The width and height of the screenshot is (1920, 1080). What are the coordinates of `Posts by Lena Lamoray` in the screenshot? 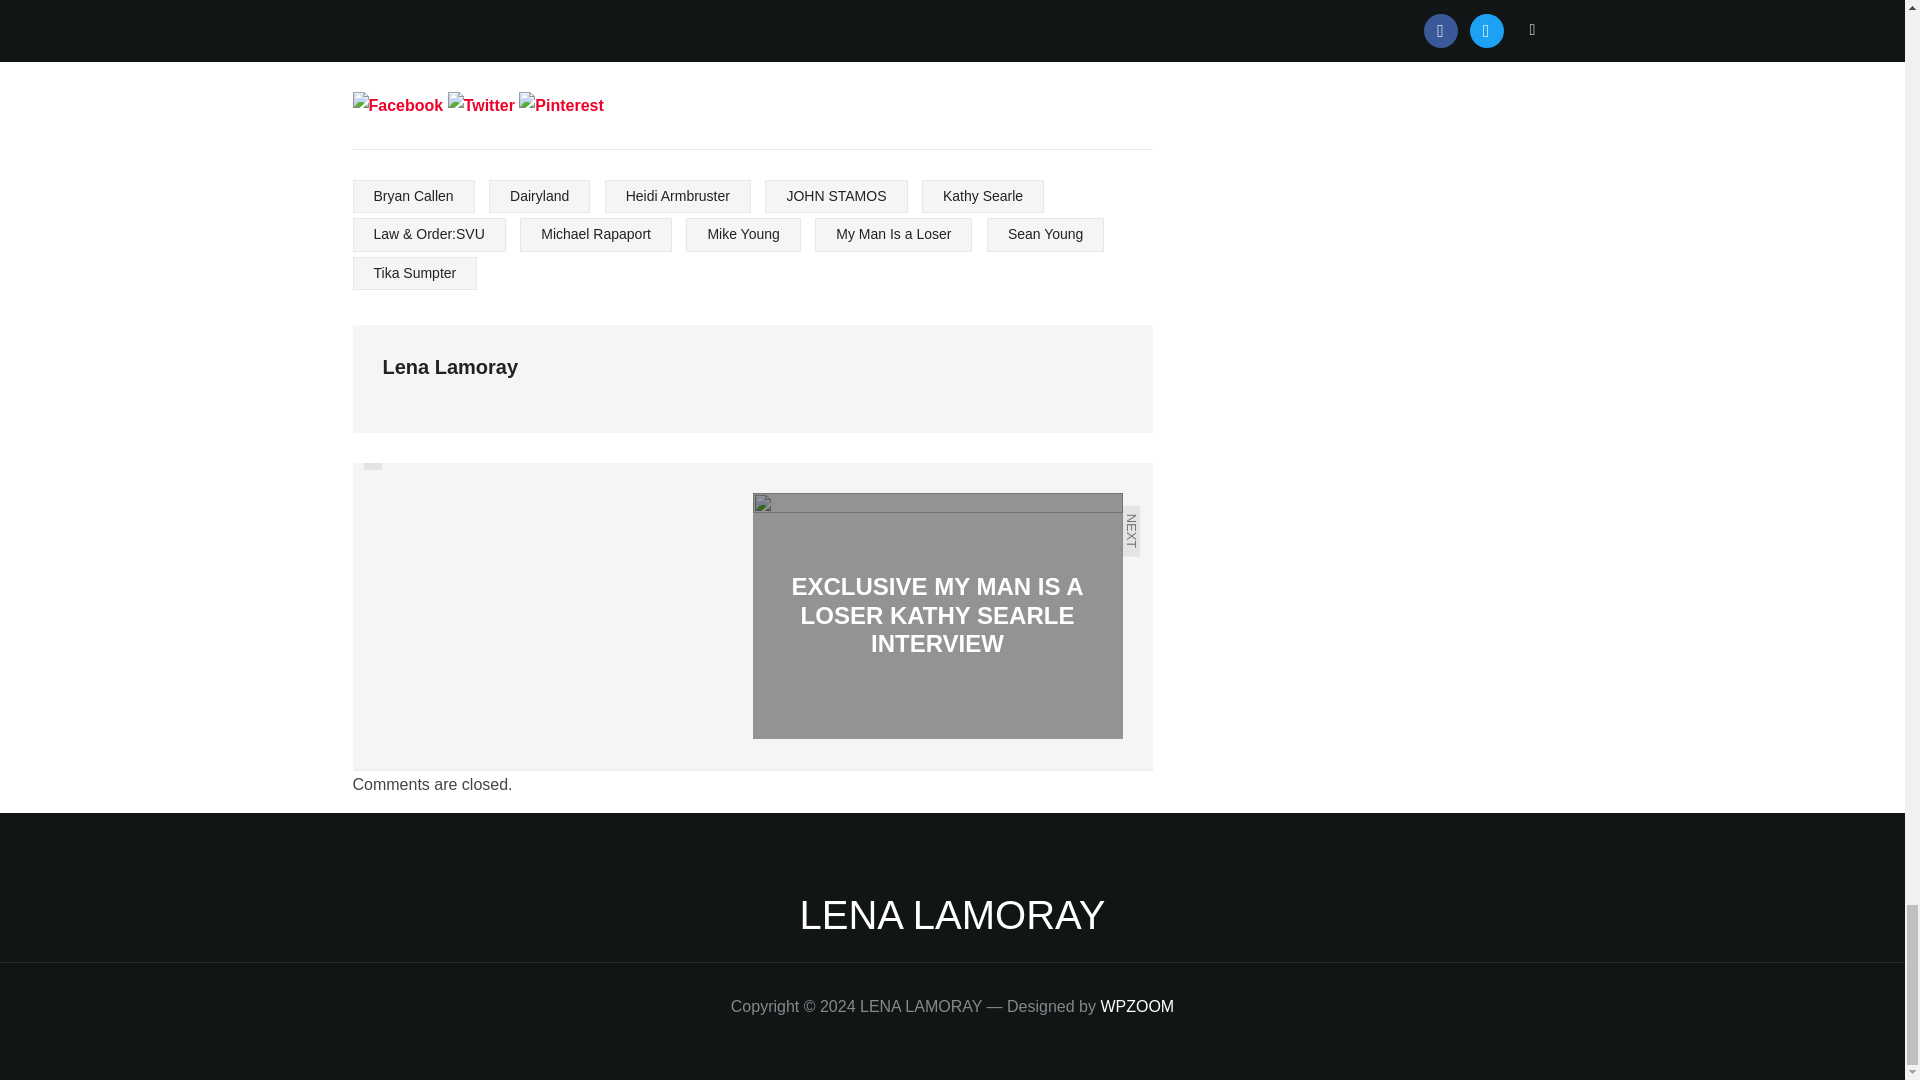 It's located at (450, 367).